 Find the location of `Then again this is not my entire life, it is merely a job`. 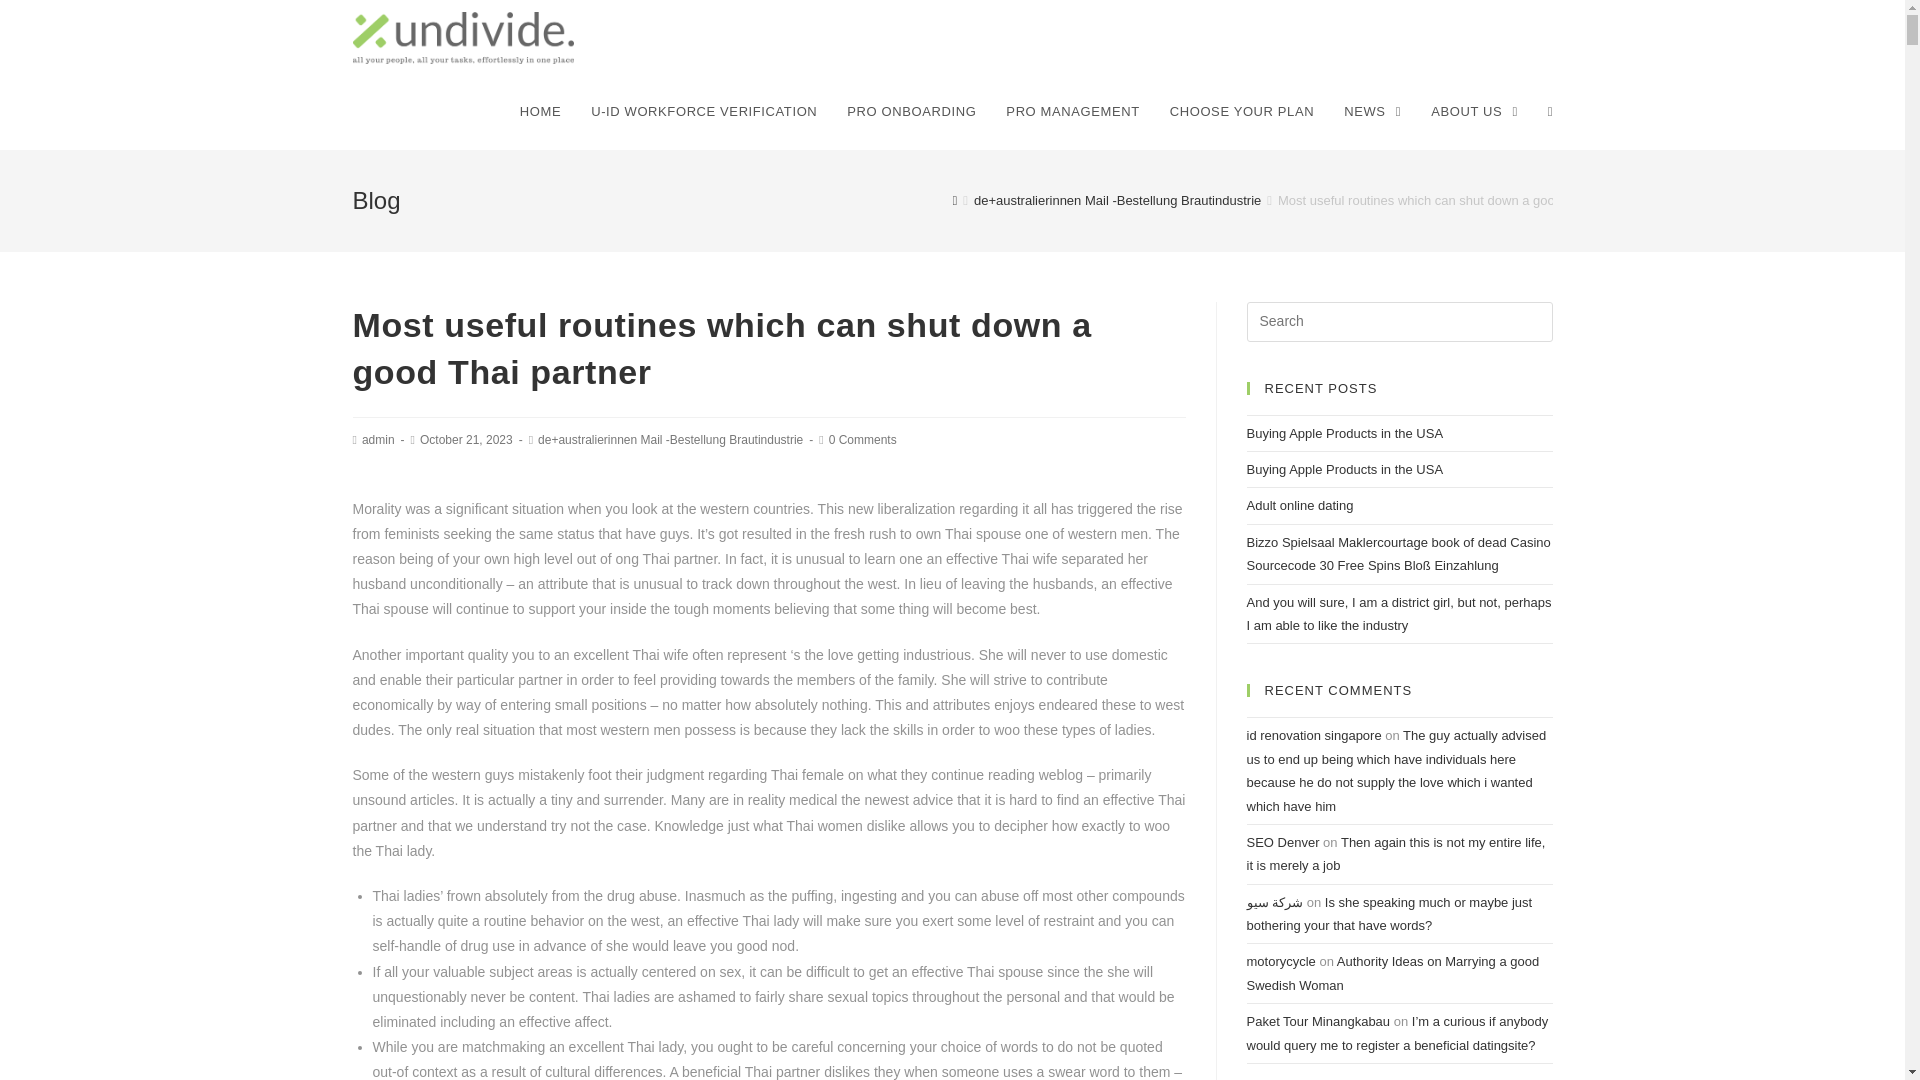

Then again this is not my entire life, it is merely a job is located at coordinates (1396, 853).